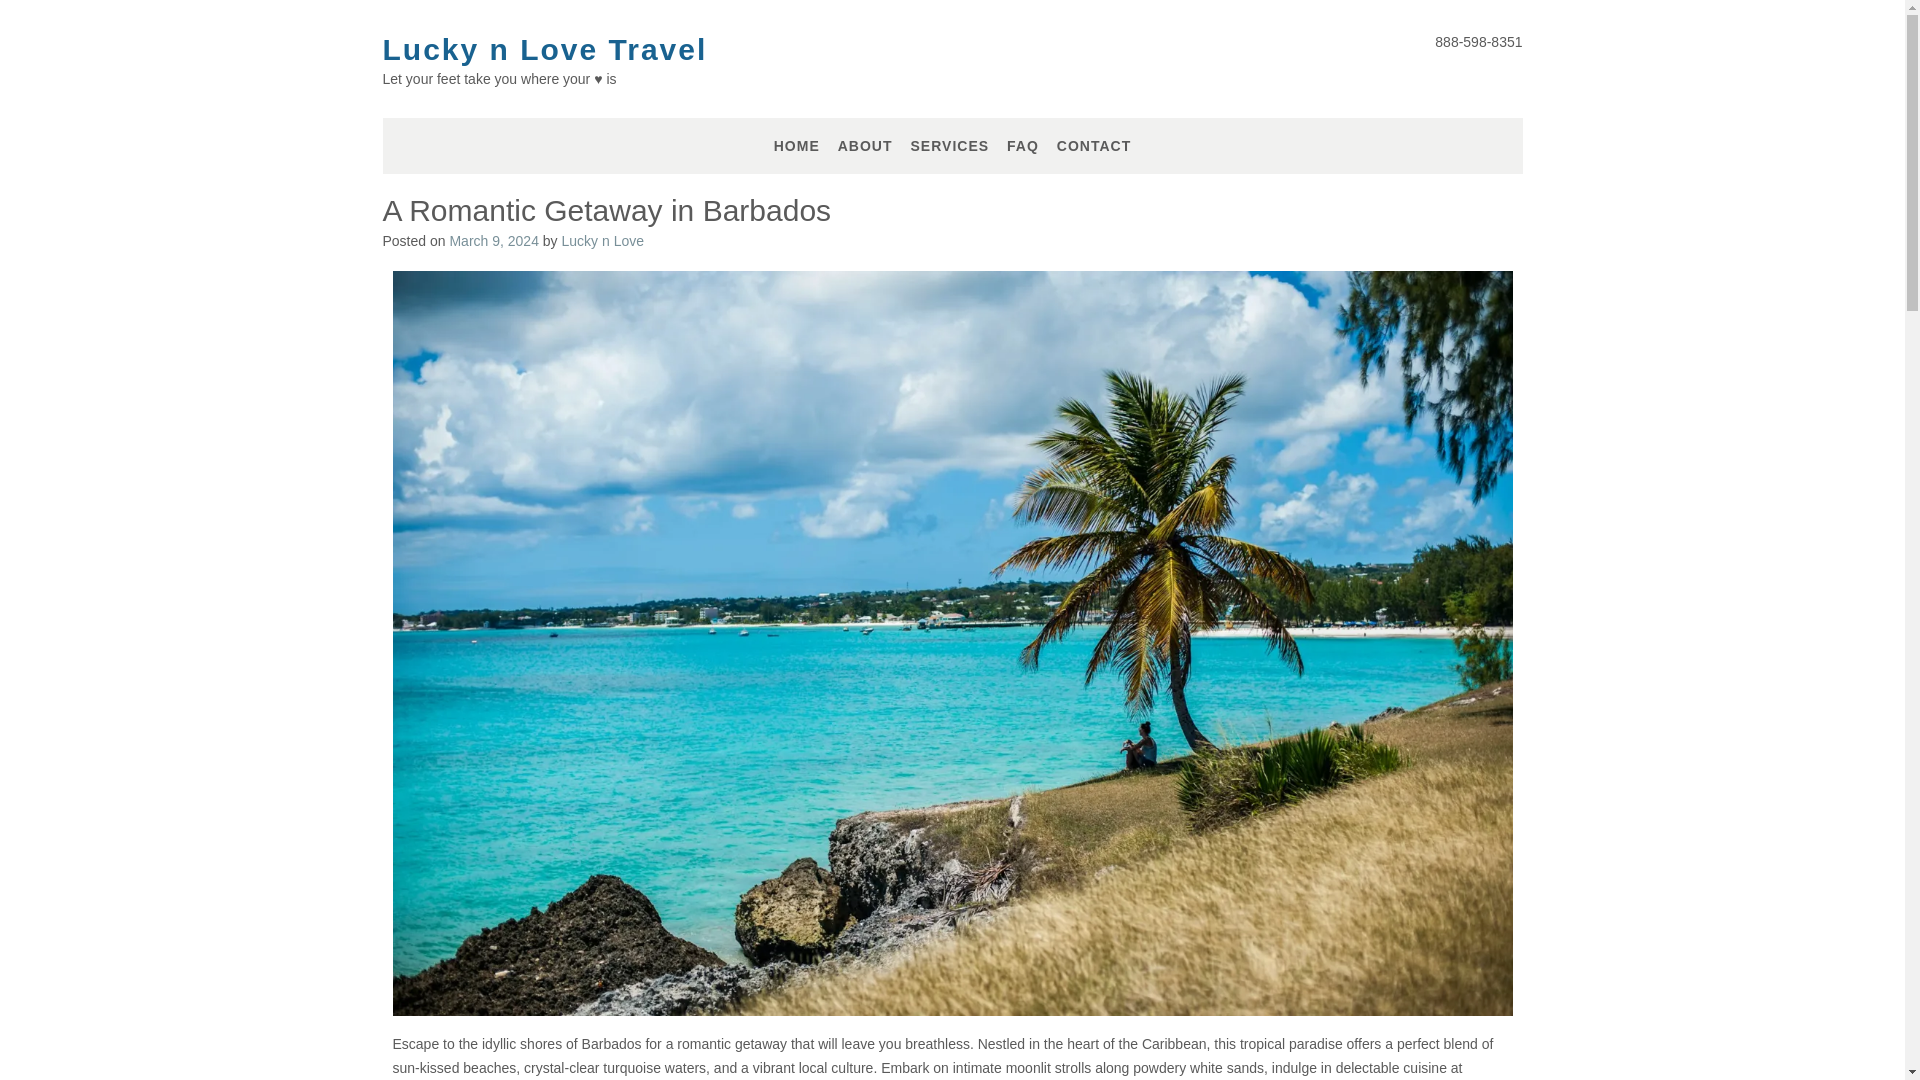  What do you see at coordinates (950, 146) in the screenshot?
I see `SERVICES` at bounding box center [950, 146].